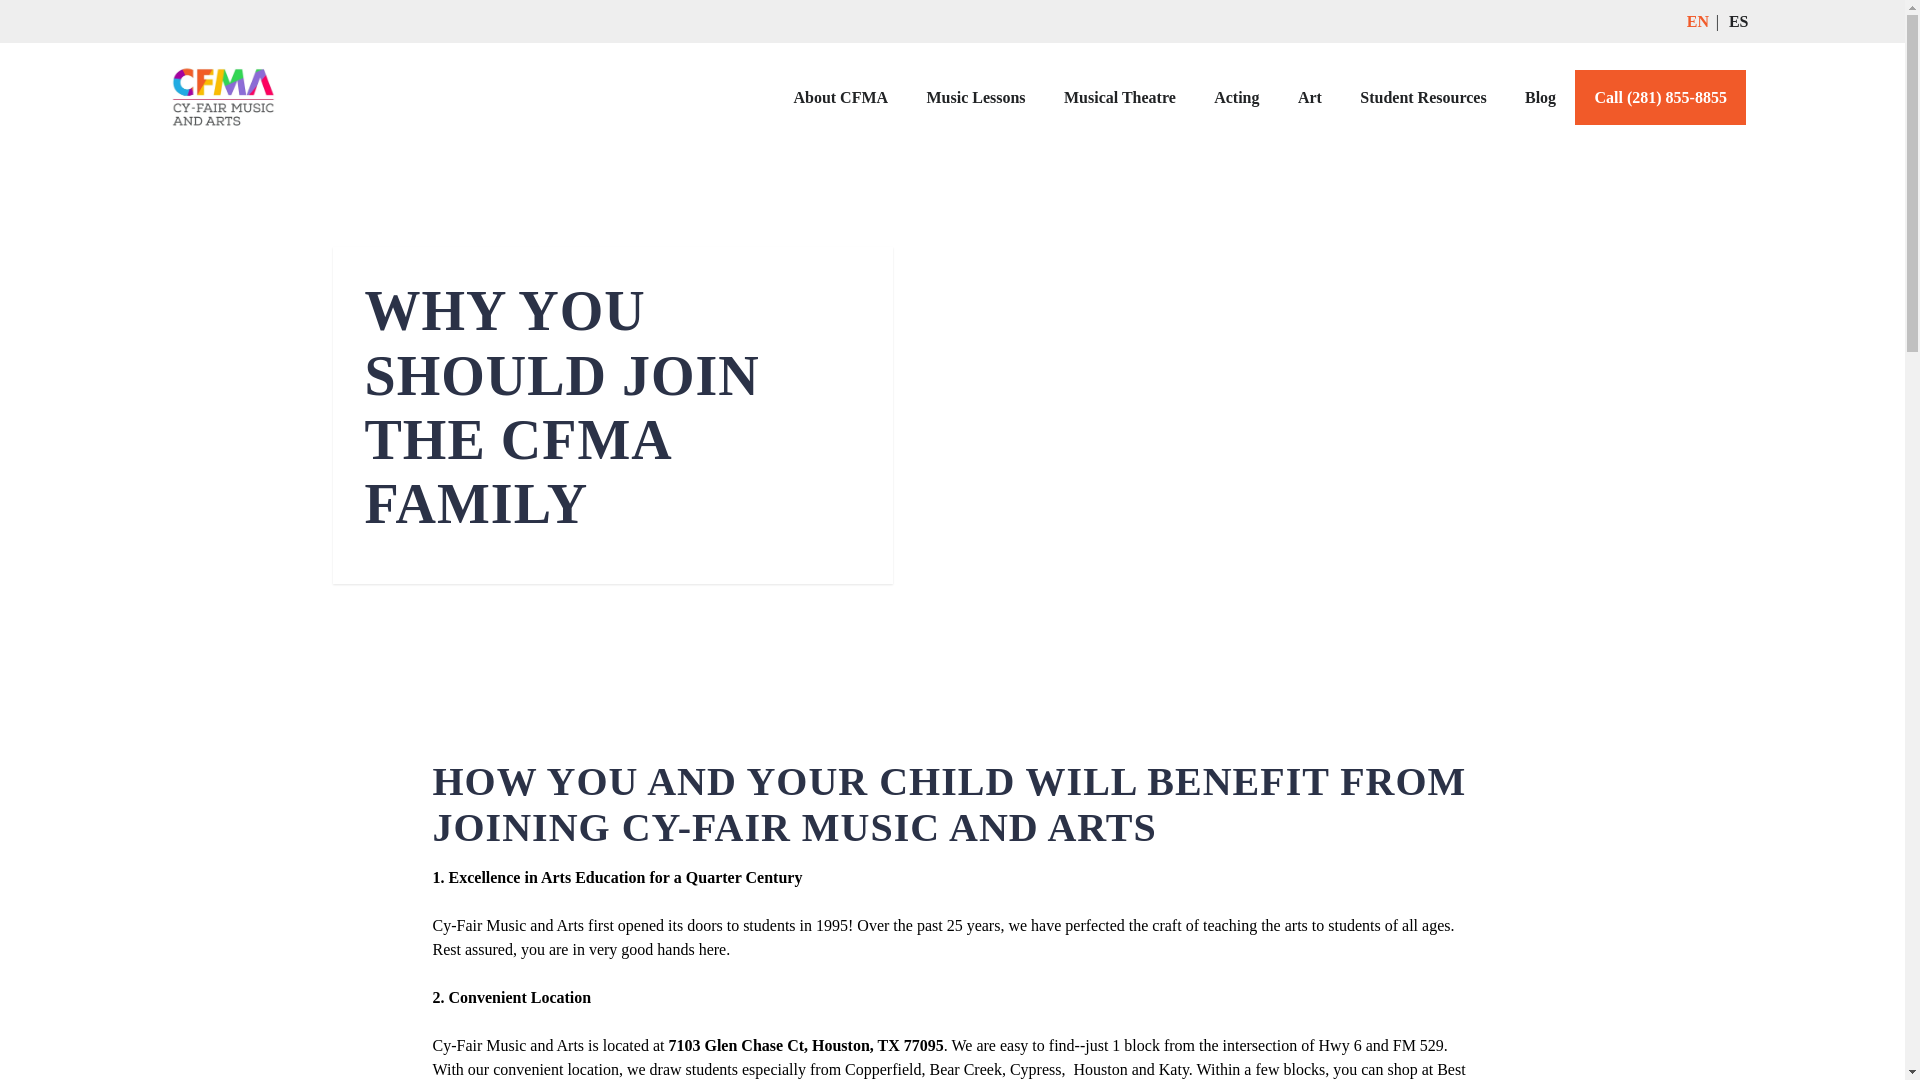  What do you see at coordinates (1540, 98) in the screenshot?
I see `Blog` at bounding box center [1540, 98].